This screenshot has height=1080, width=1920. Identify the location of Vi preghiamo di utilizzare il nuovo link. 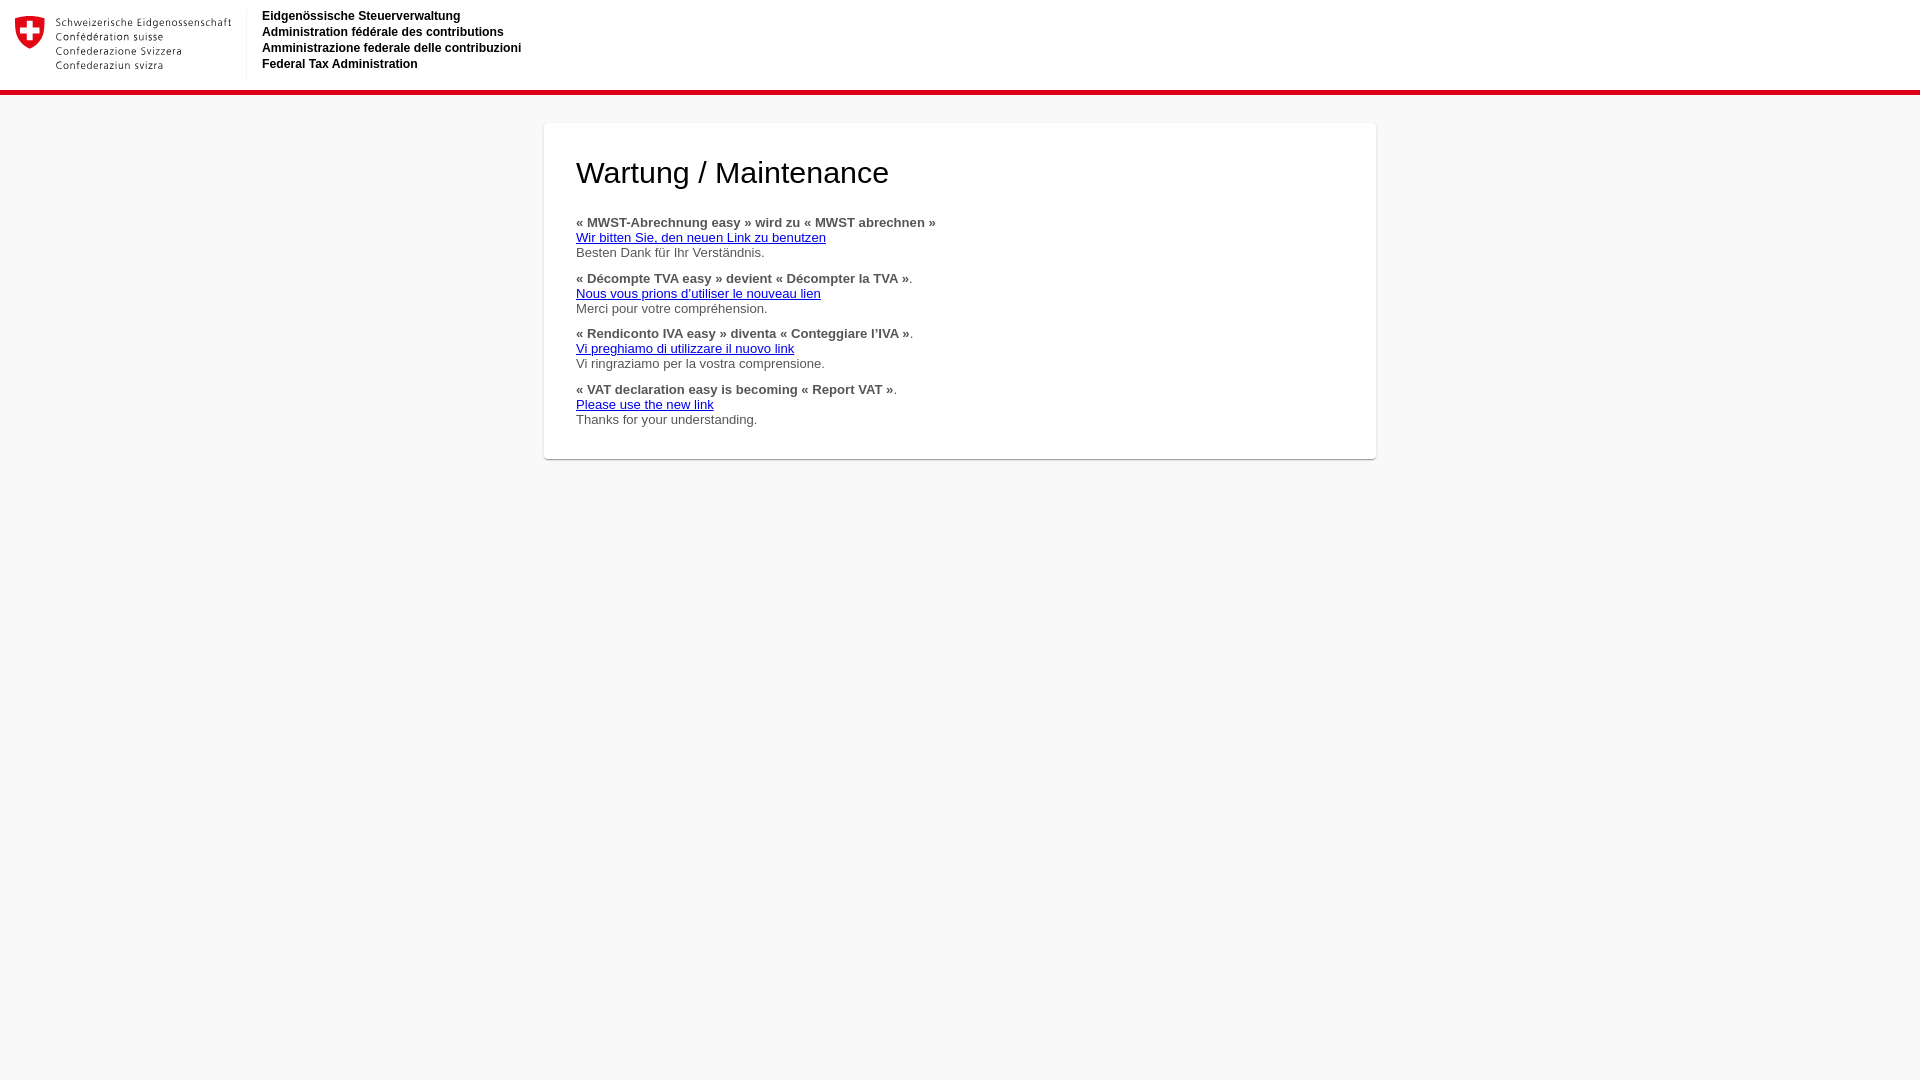
(685, 348).